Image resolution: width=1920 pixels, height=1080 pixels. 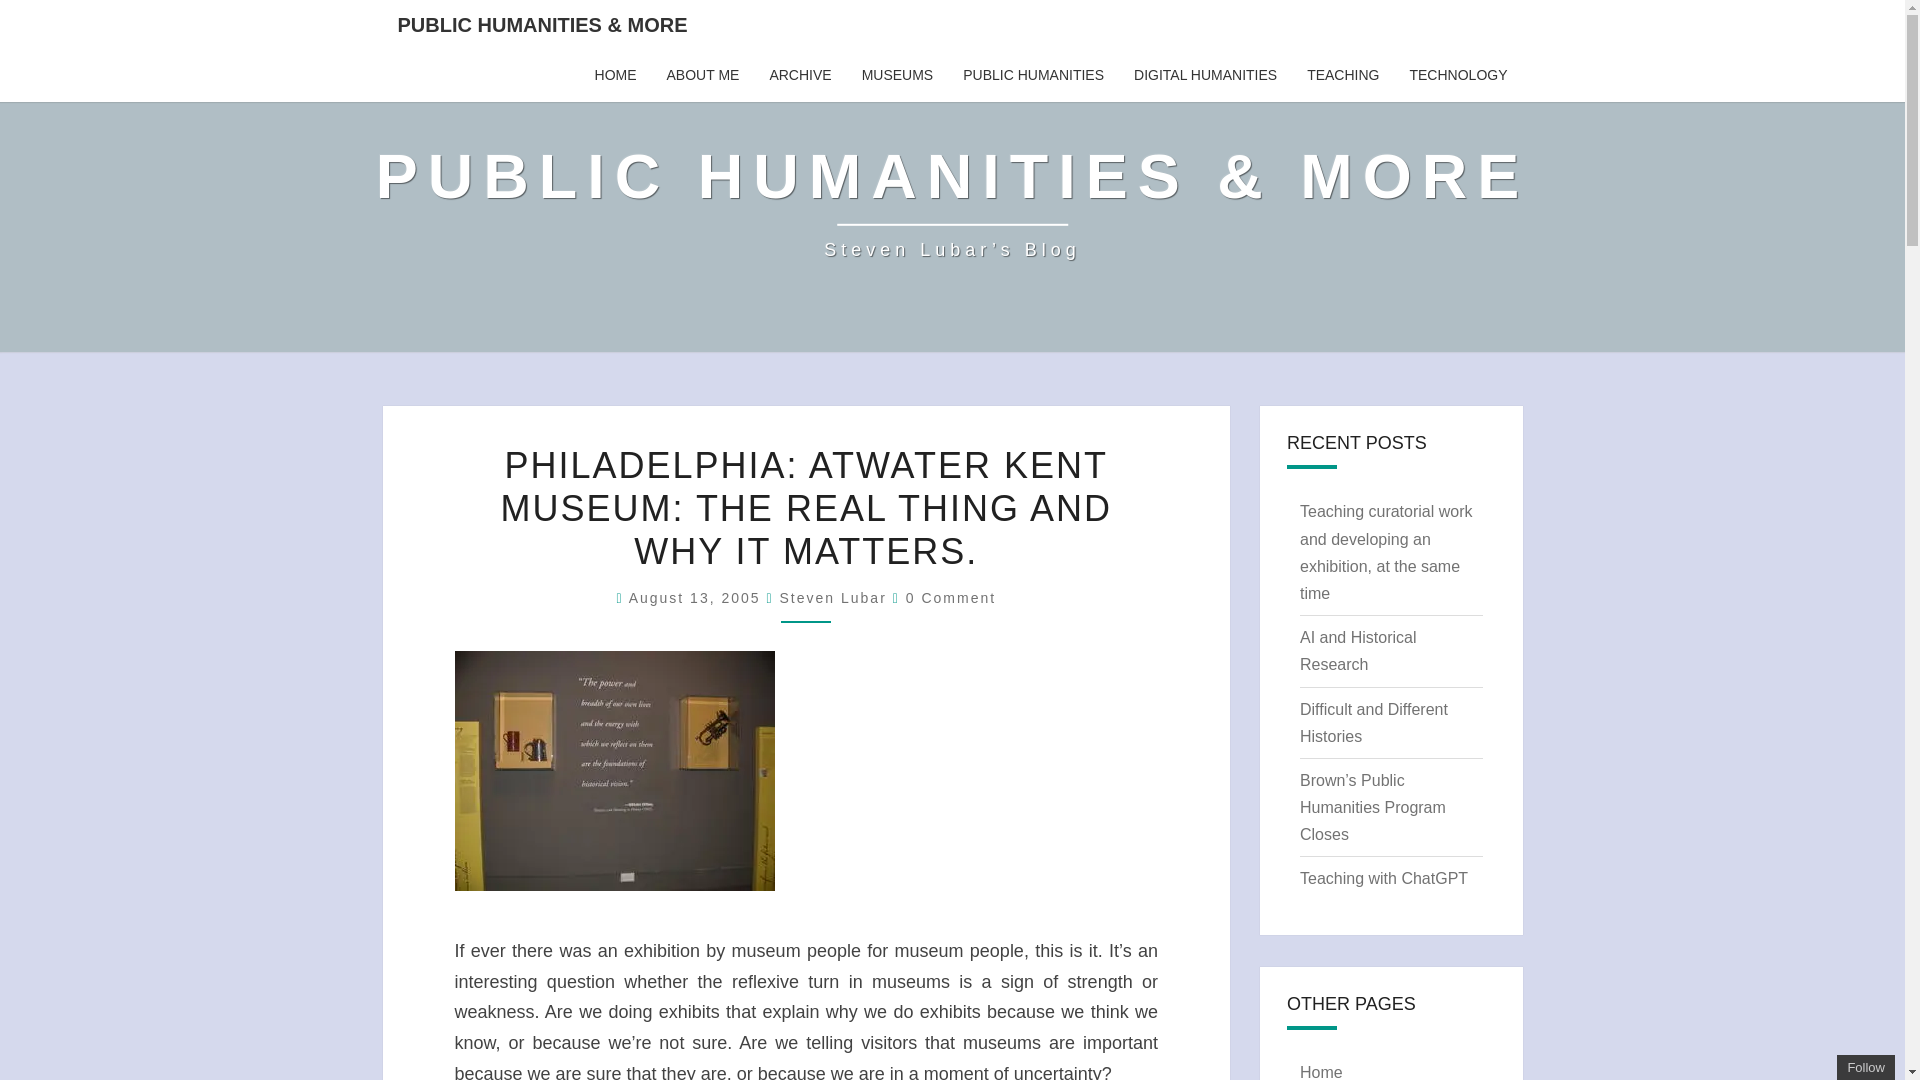 I want to click on Home, so click(x=1320, y=1072).